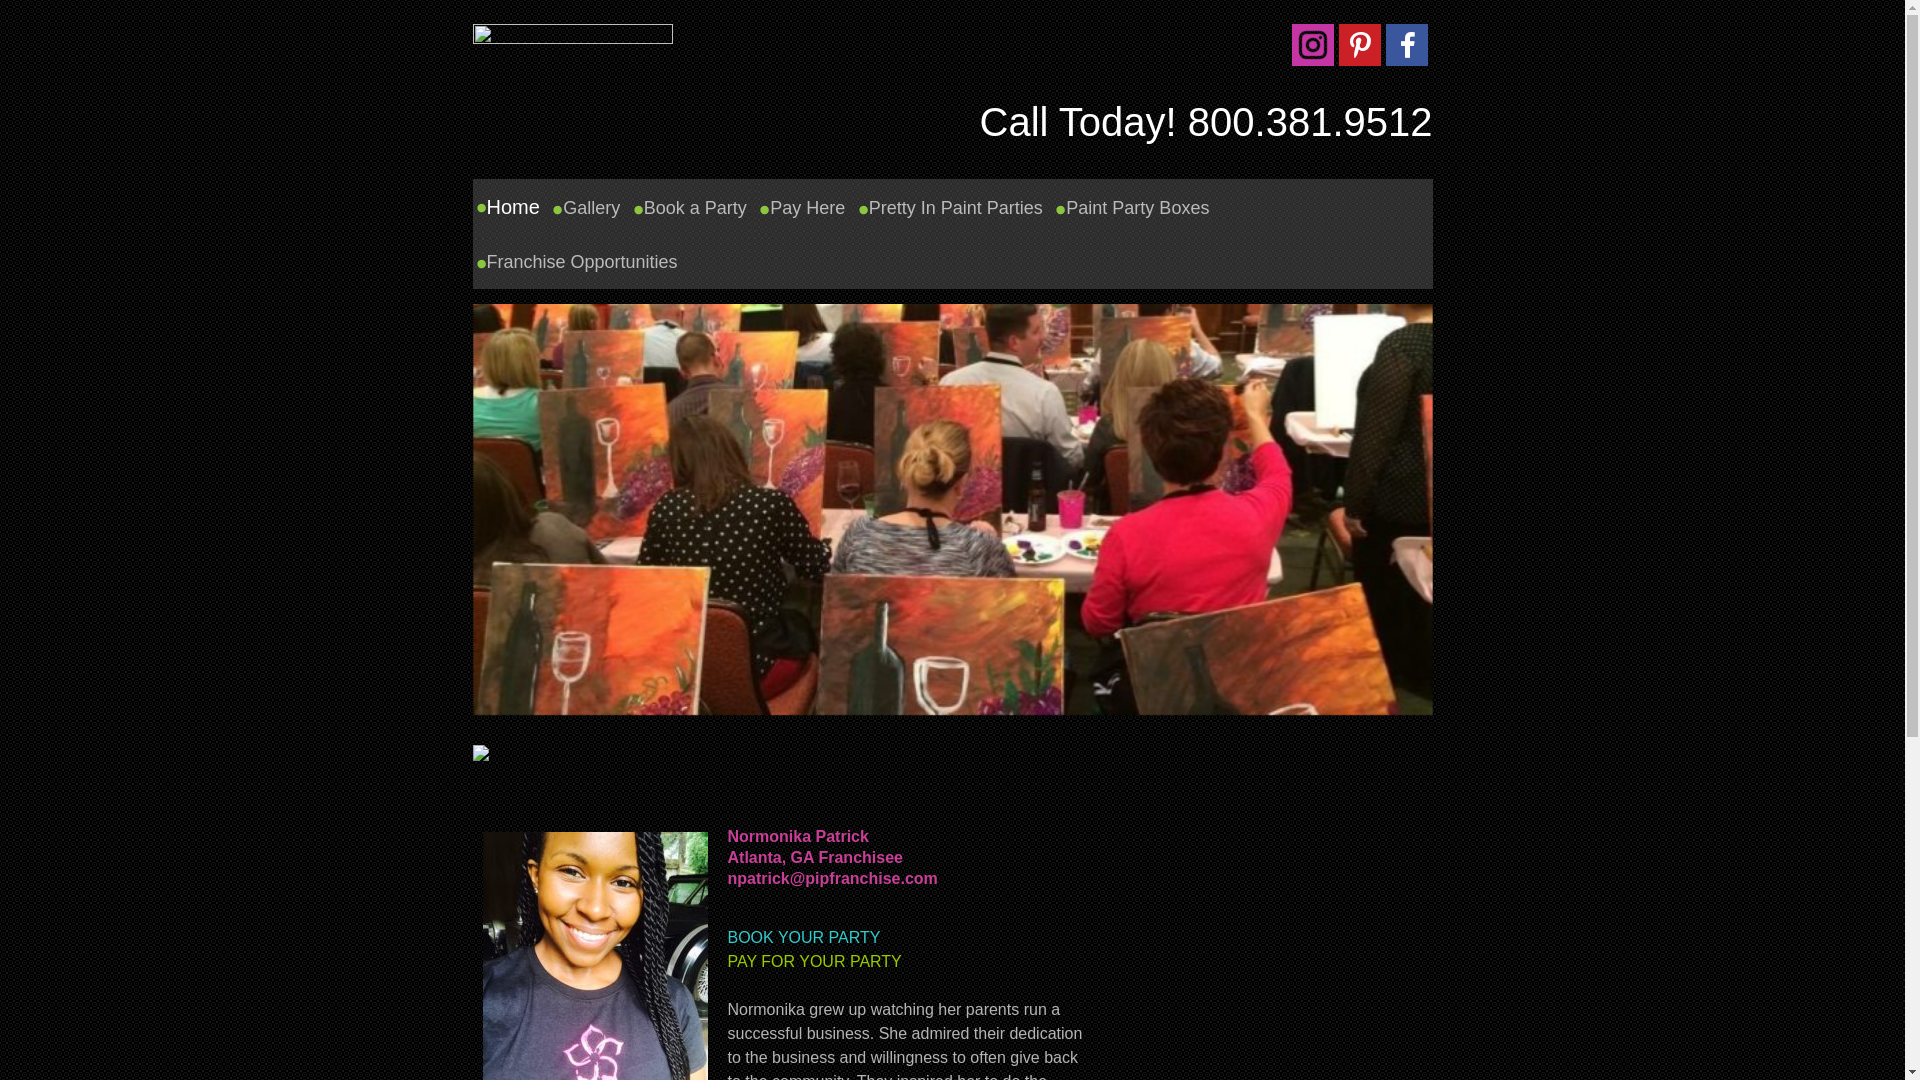 The height and width of the screenshot is (1080, 1920). I want to click on Franchise Opportunities, so click(582, 262).